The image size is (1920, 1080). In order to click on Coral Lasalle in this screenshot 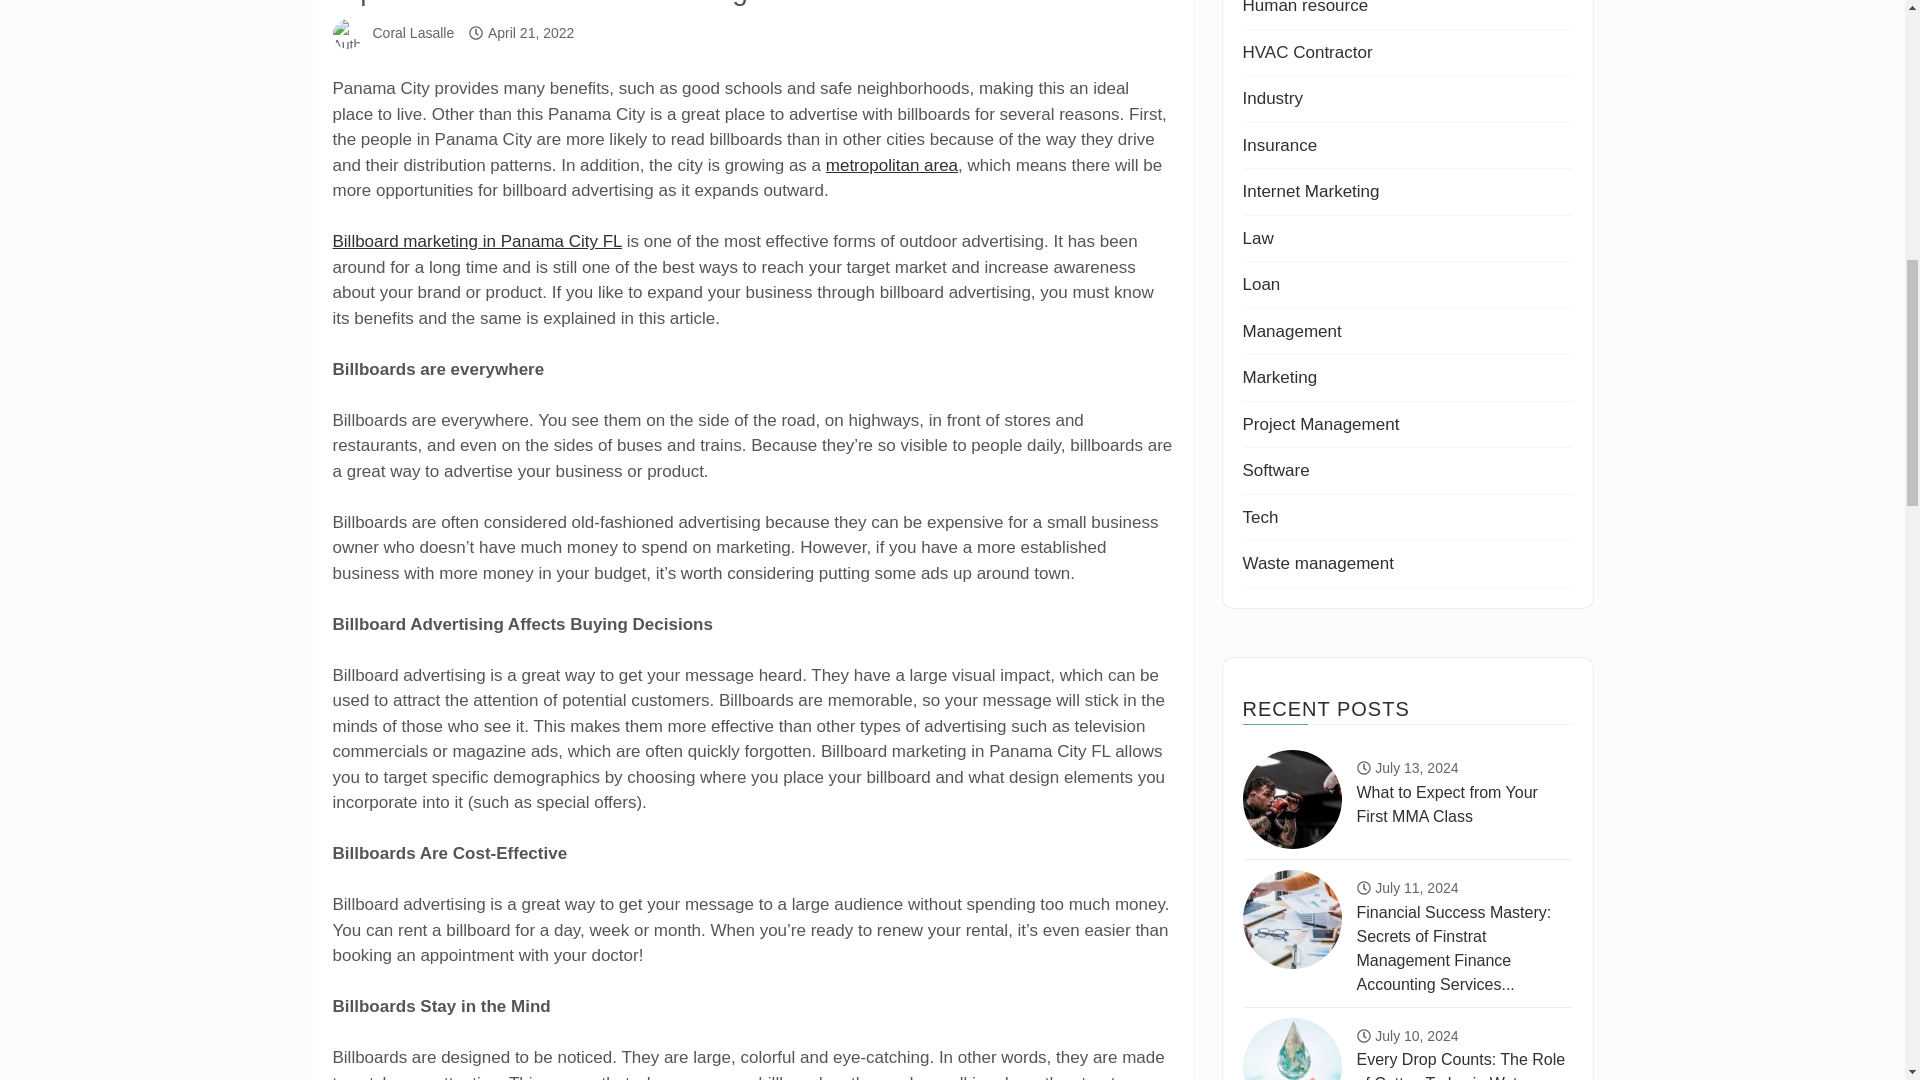, I will do `click(412, 32)`.